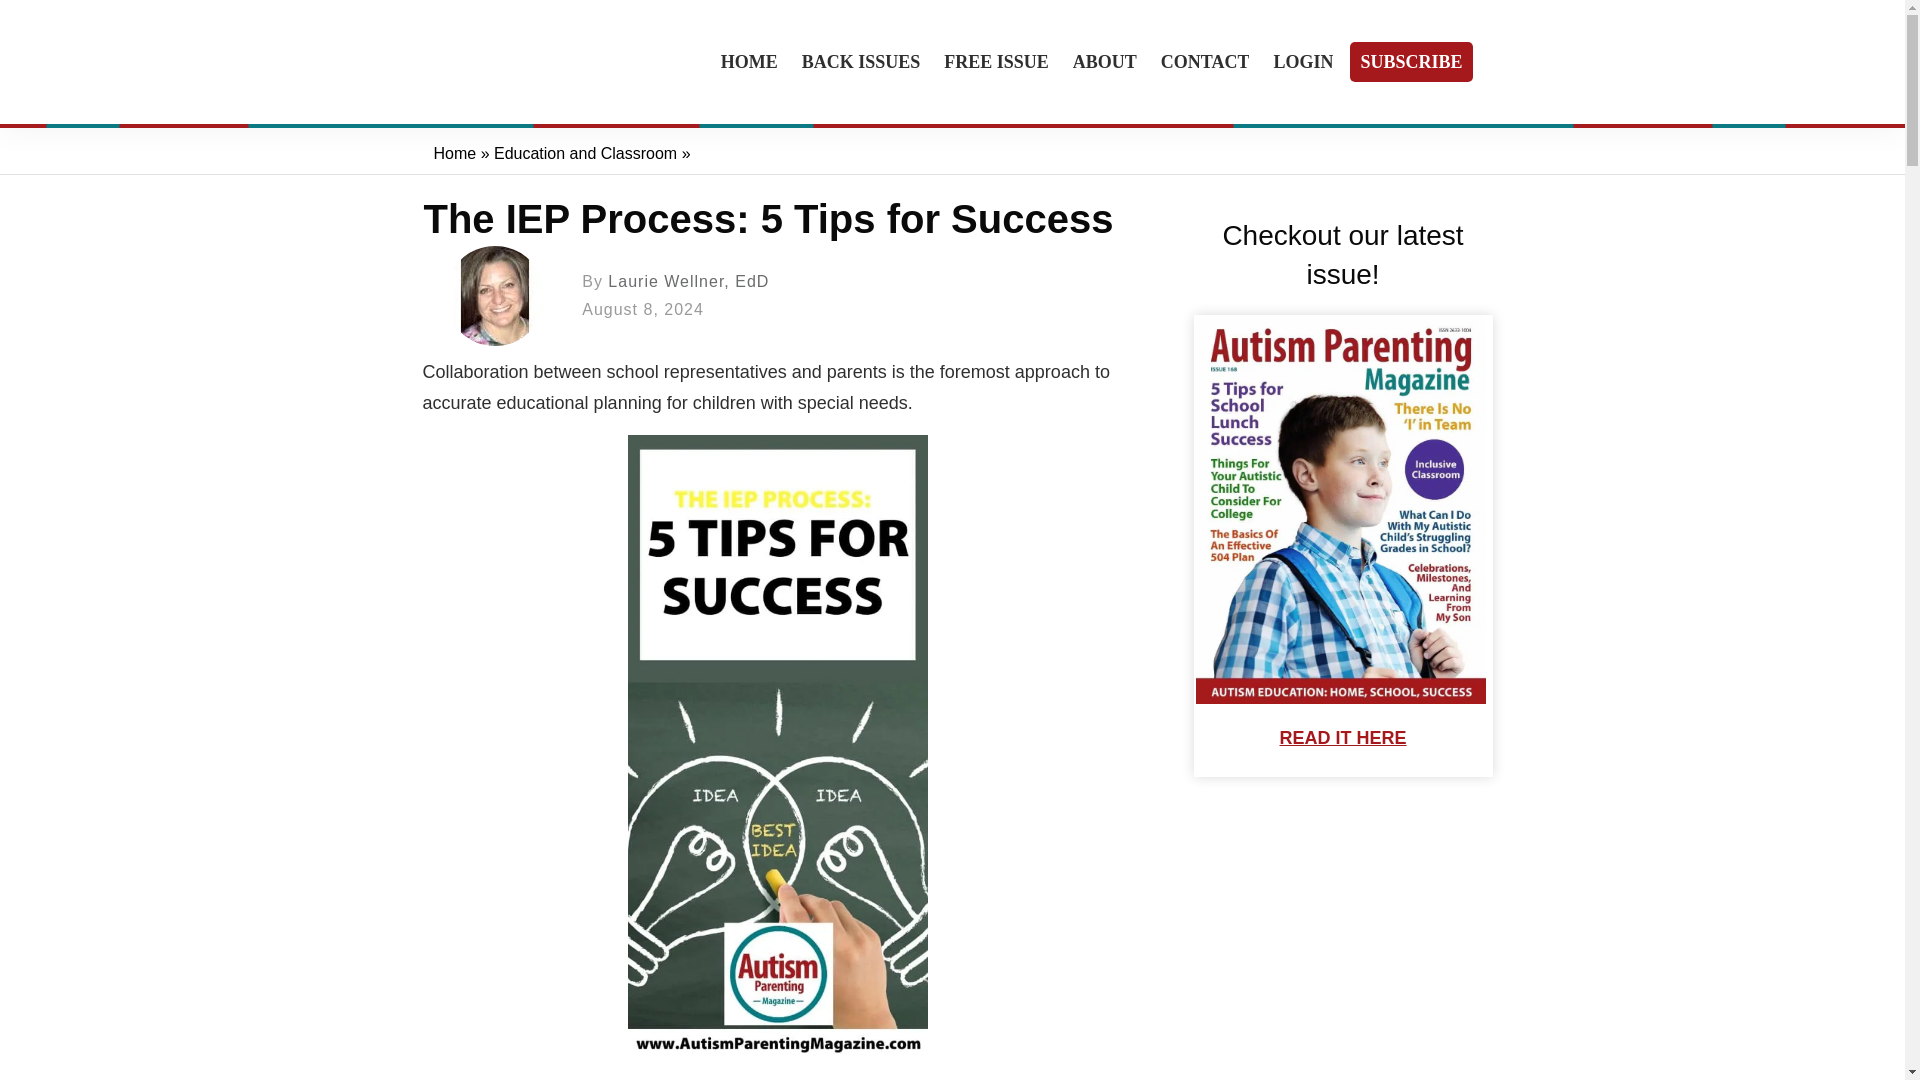 This screenshot has height=1080, width=1920. I want to click on Laurie Wellner, EdD, so click(688, 282).